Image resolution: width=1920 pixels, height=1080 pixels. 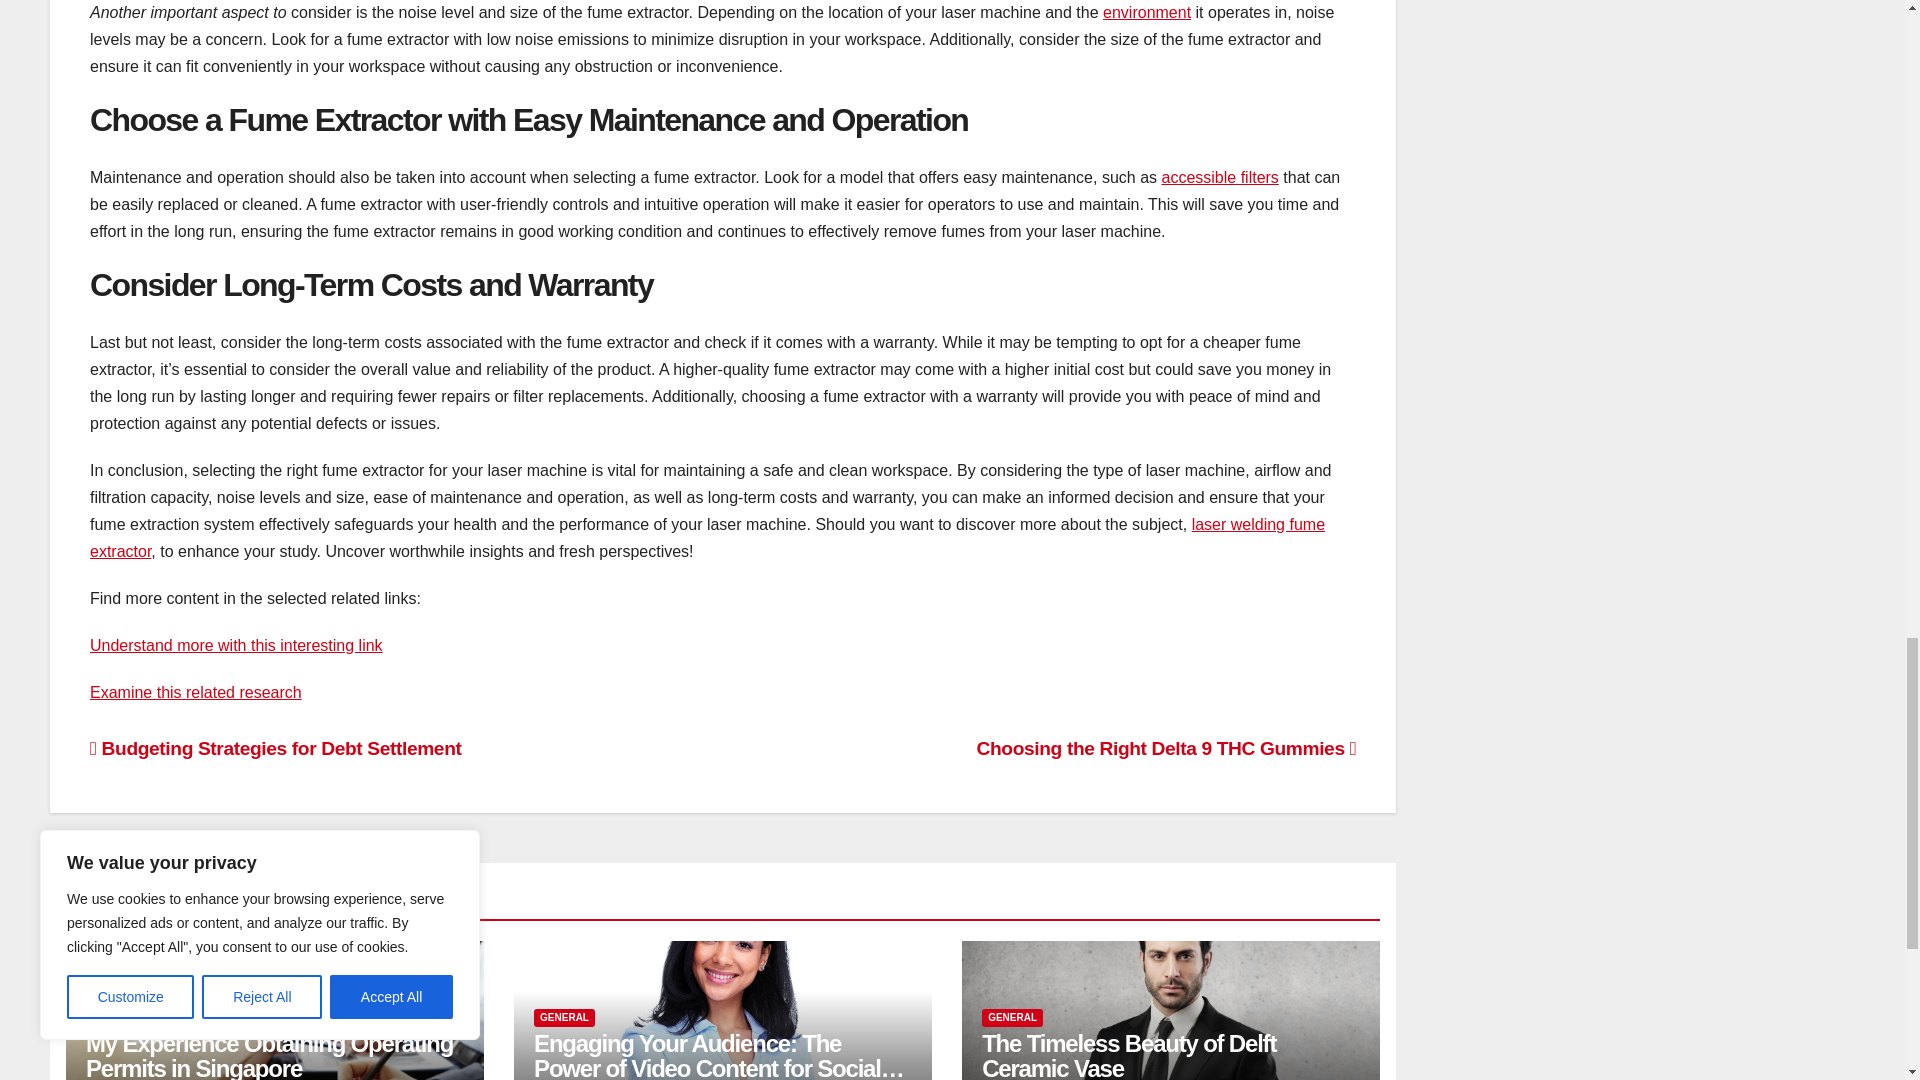 What do you see at coordinates (707, 538) in the screenshot?
I see `laser welding fume extractor` at bounding box center [707, 538].